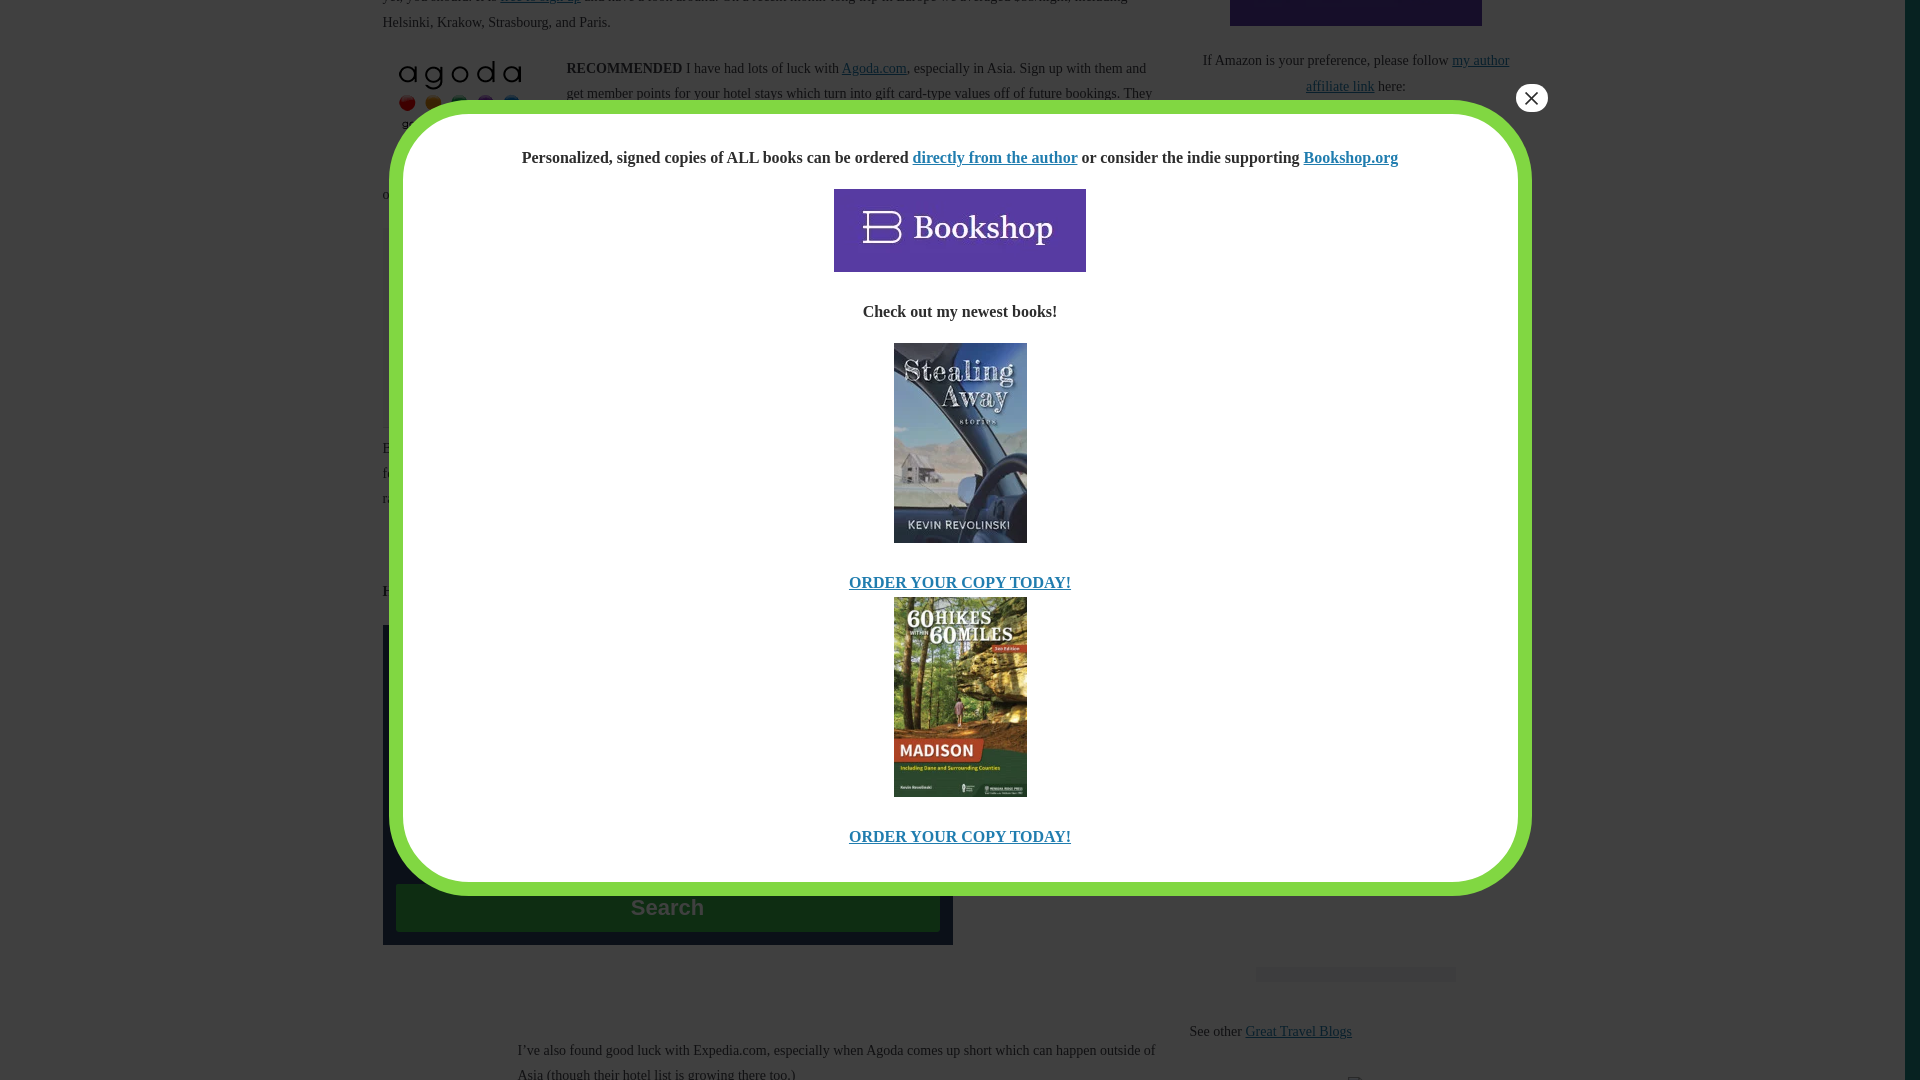 The width and height of the screenshot is (1920, 1080). Describe the element at coordinates (539, 2) in the screenshot. I see `free to sign up` at that location.